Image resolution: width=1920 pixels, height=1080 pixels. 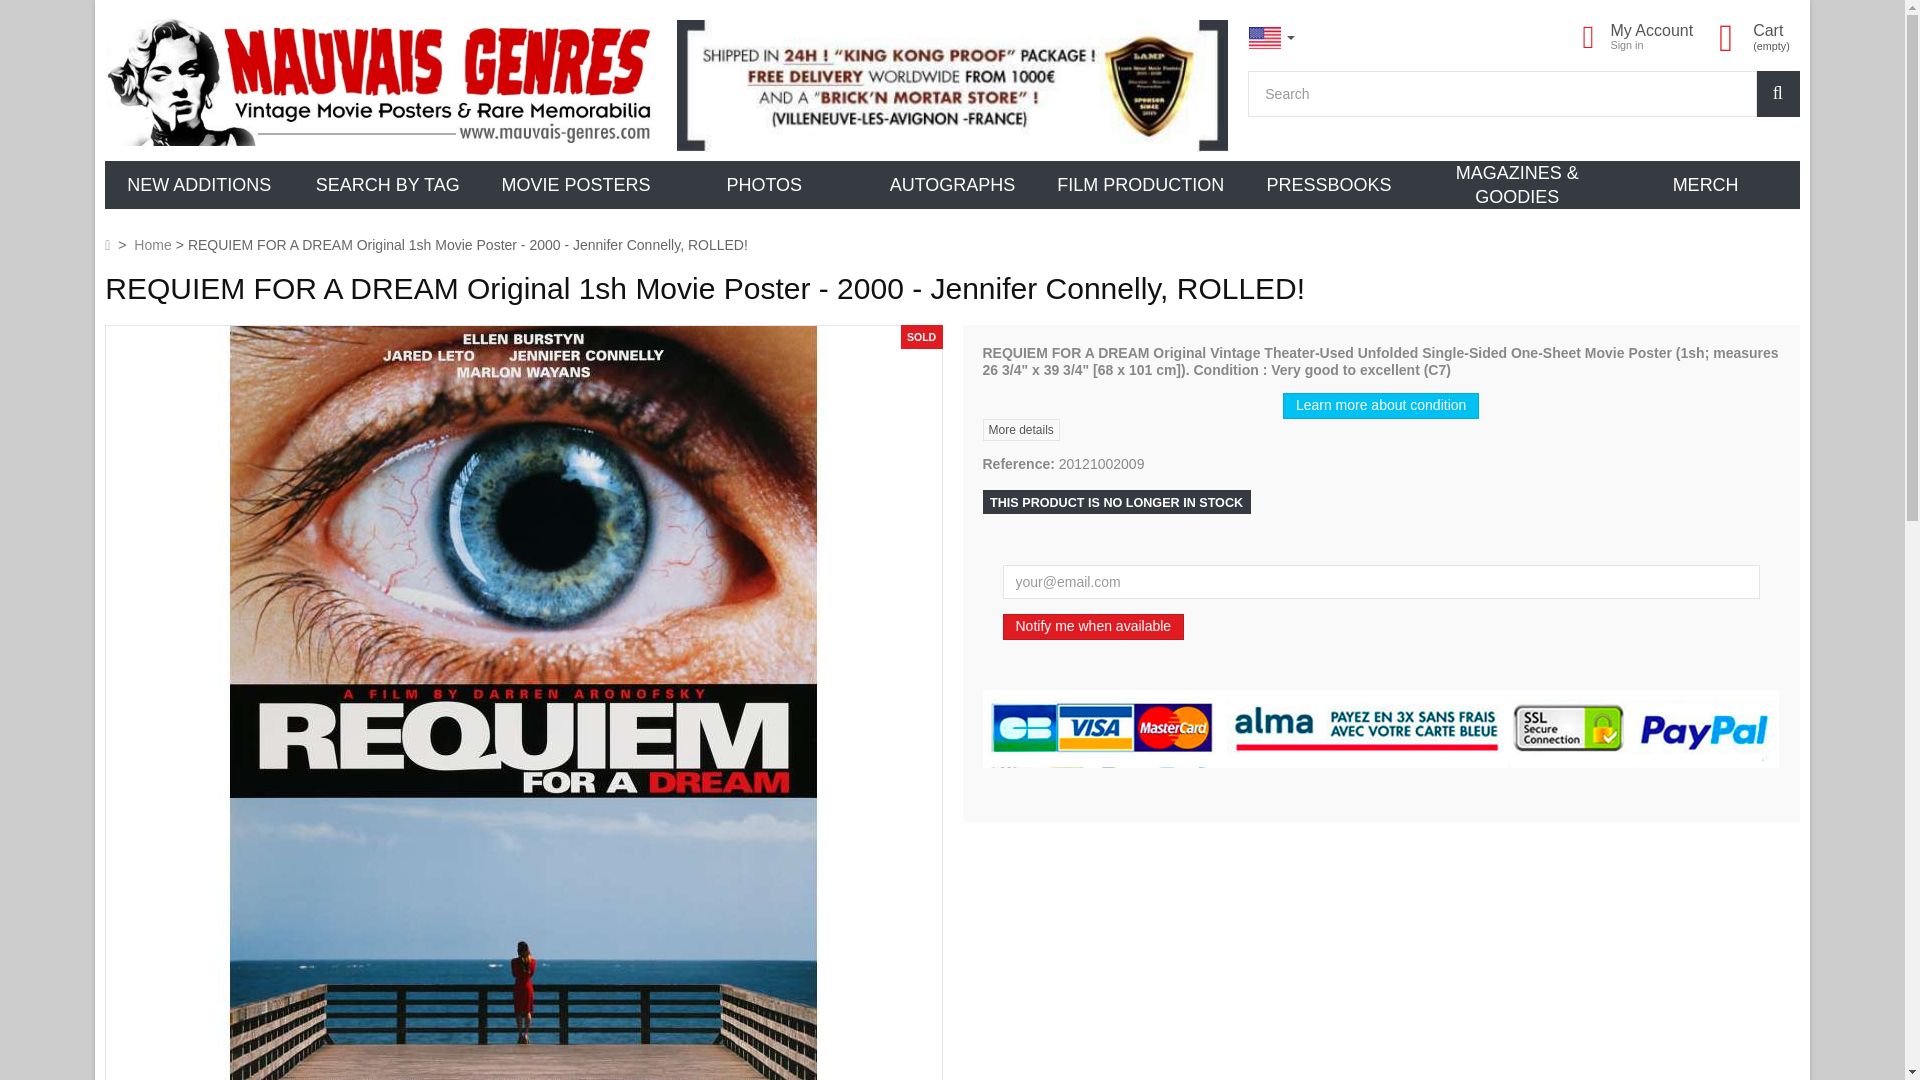 I want to click on More details, so click(x=1020, y=430).